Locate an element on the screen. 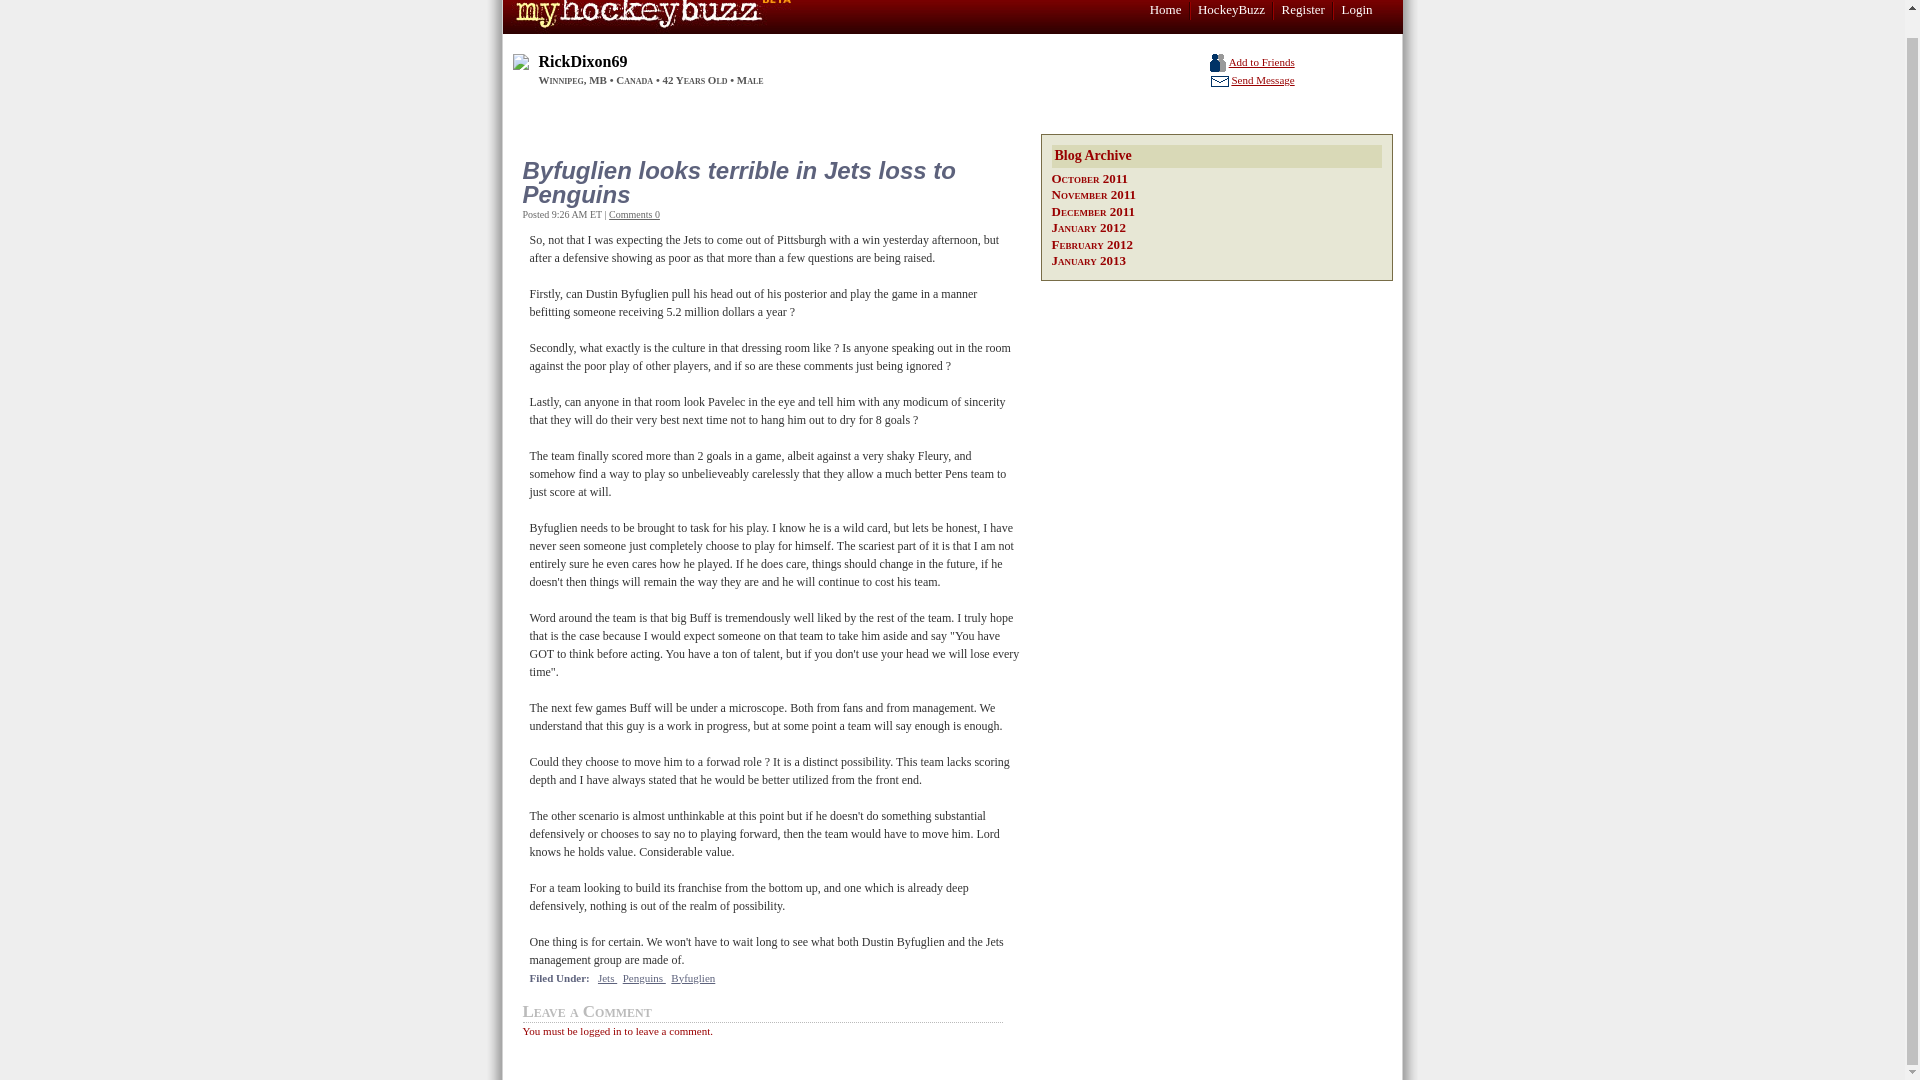 This screenshot has height=1080, width=1920. Home is located at coordinates (1166, 10).